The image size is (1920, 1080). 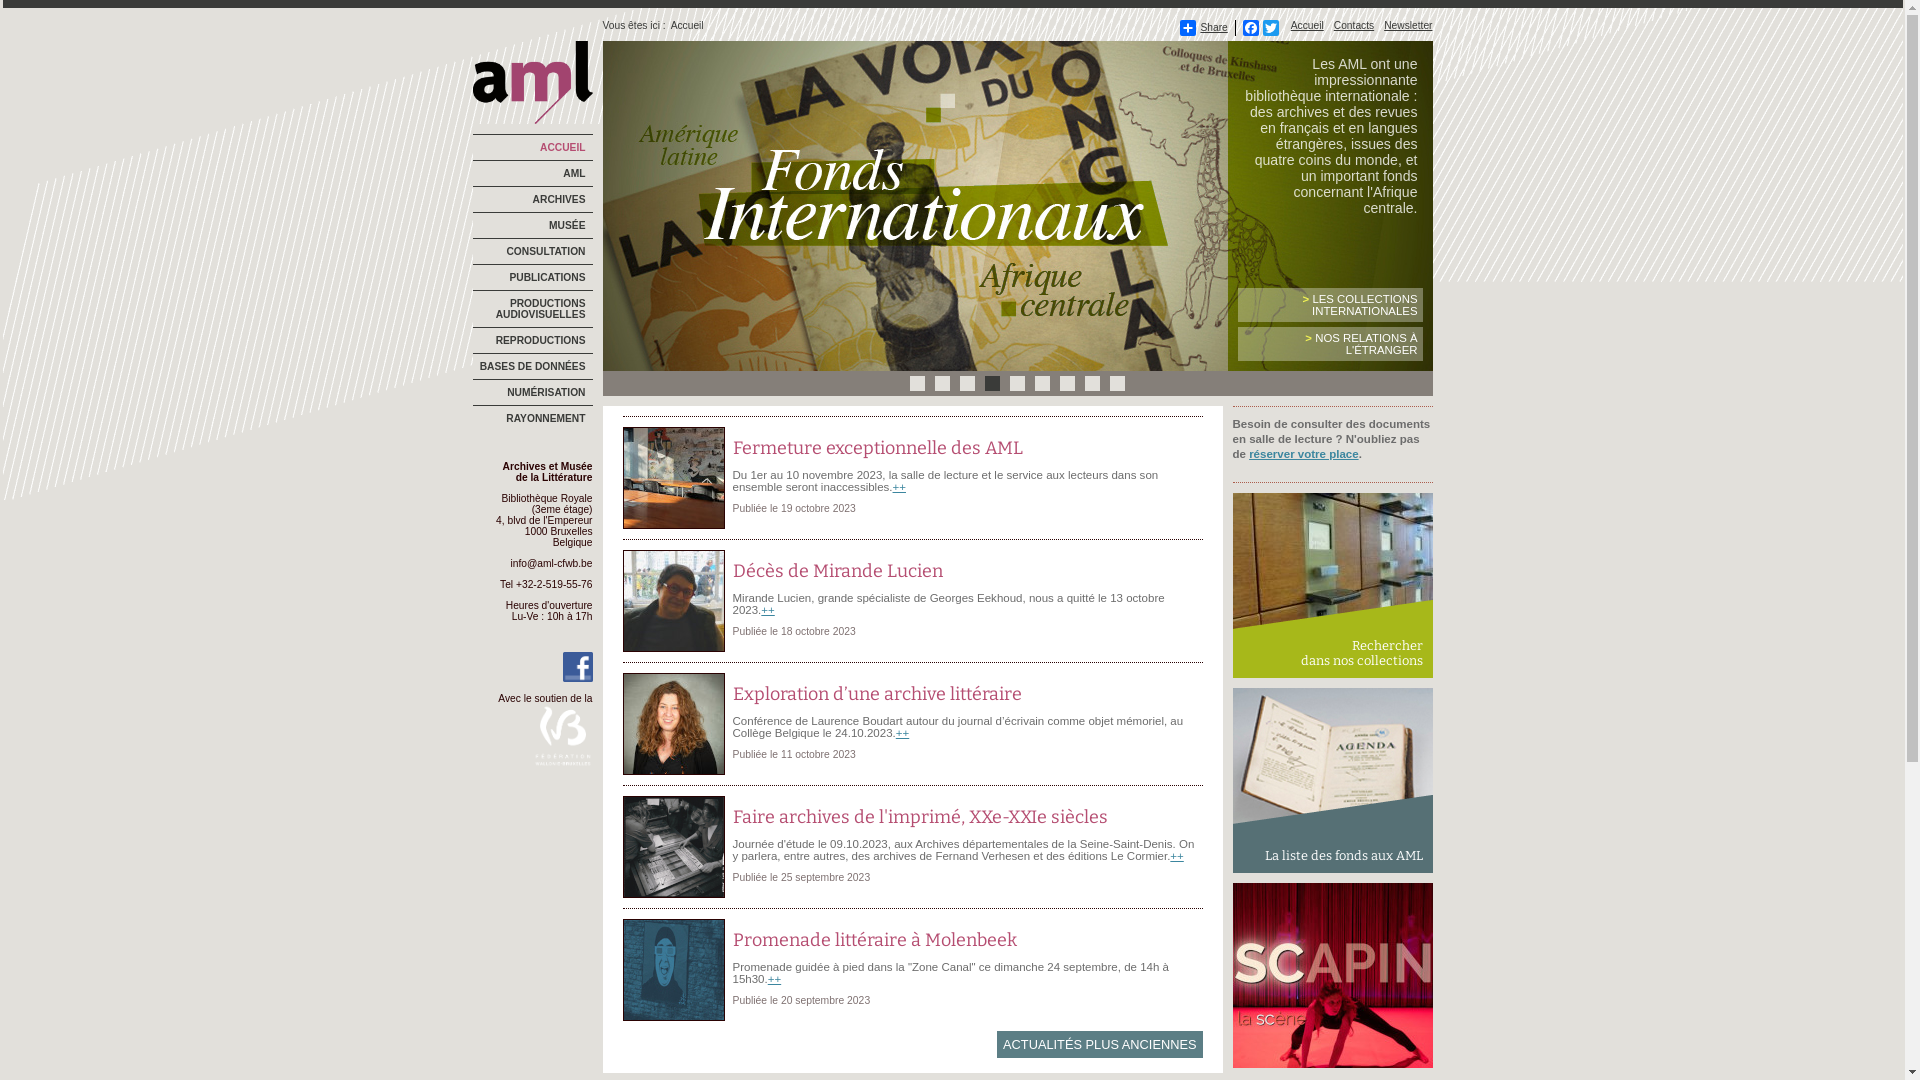 I want to click on ARCHIVES, so click(x=532, y=199).